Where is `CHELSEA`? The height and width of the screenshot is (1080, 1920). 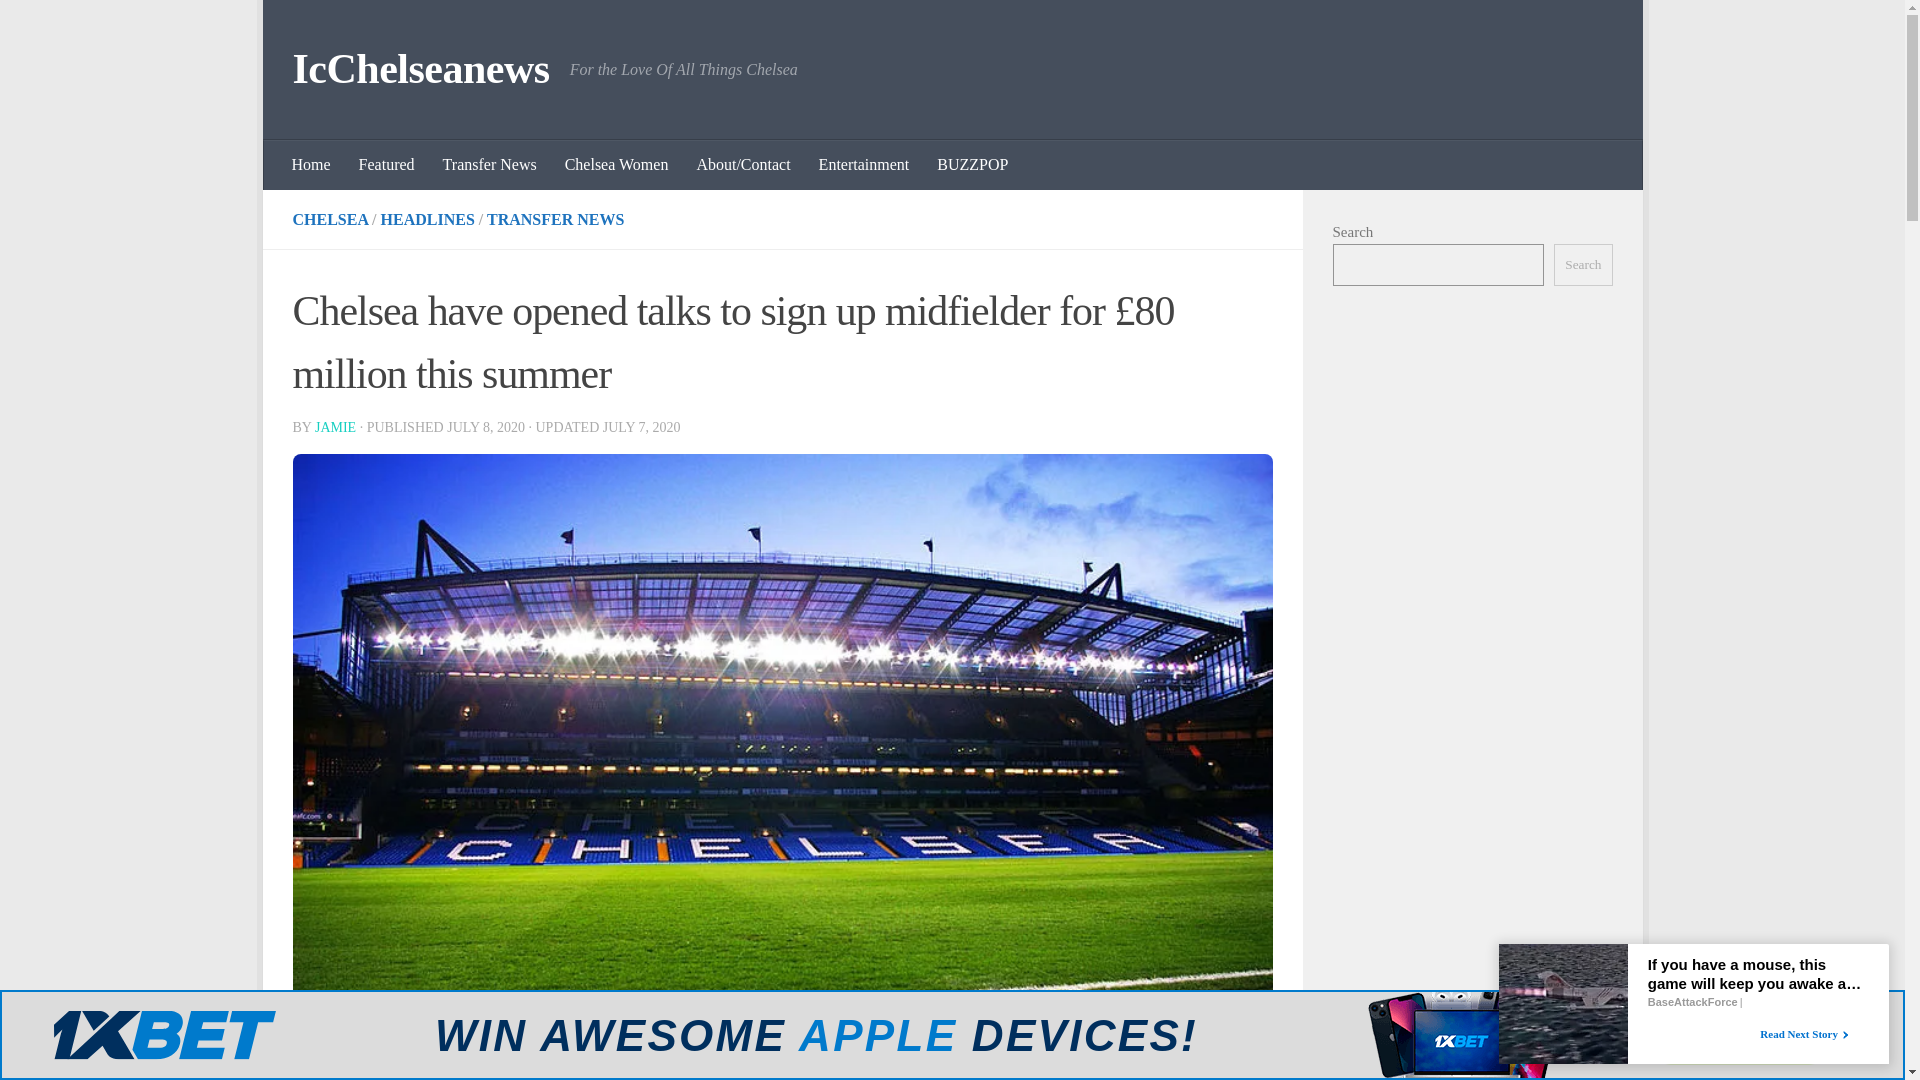
CHELSEA is located at coordinates (330, 218).